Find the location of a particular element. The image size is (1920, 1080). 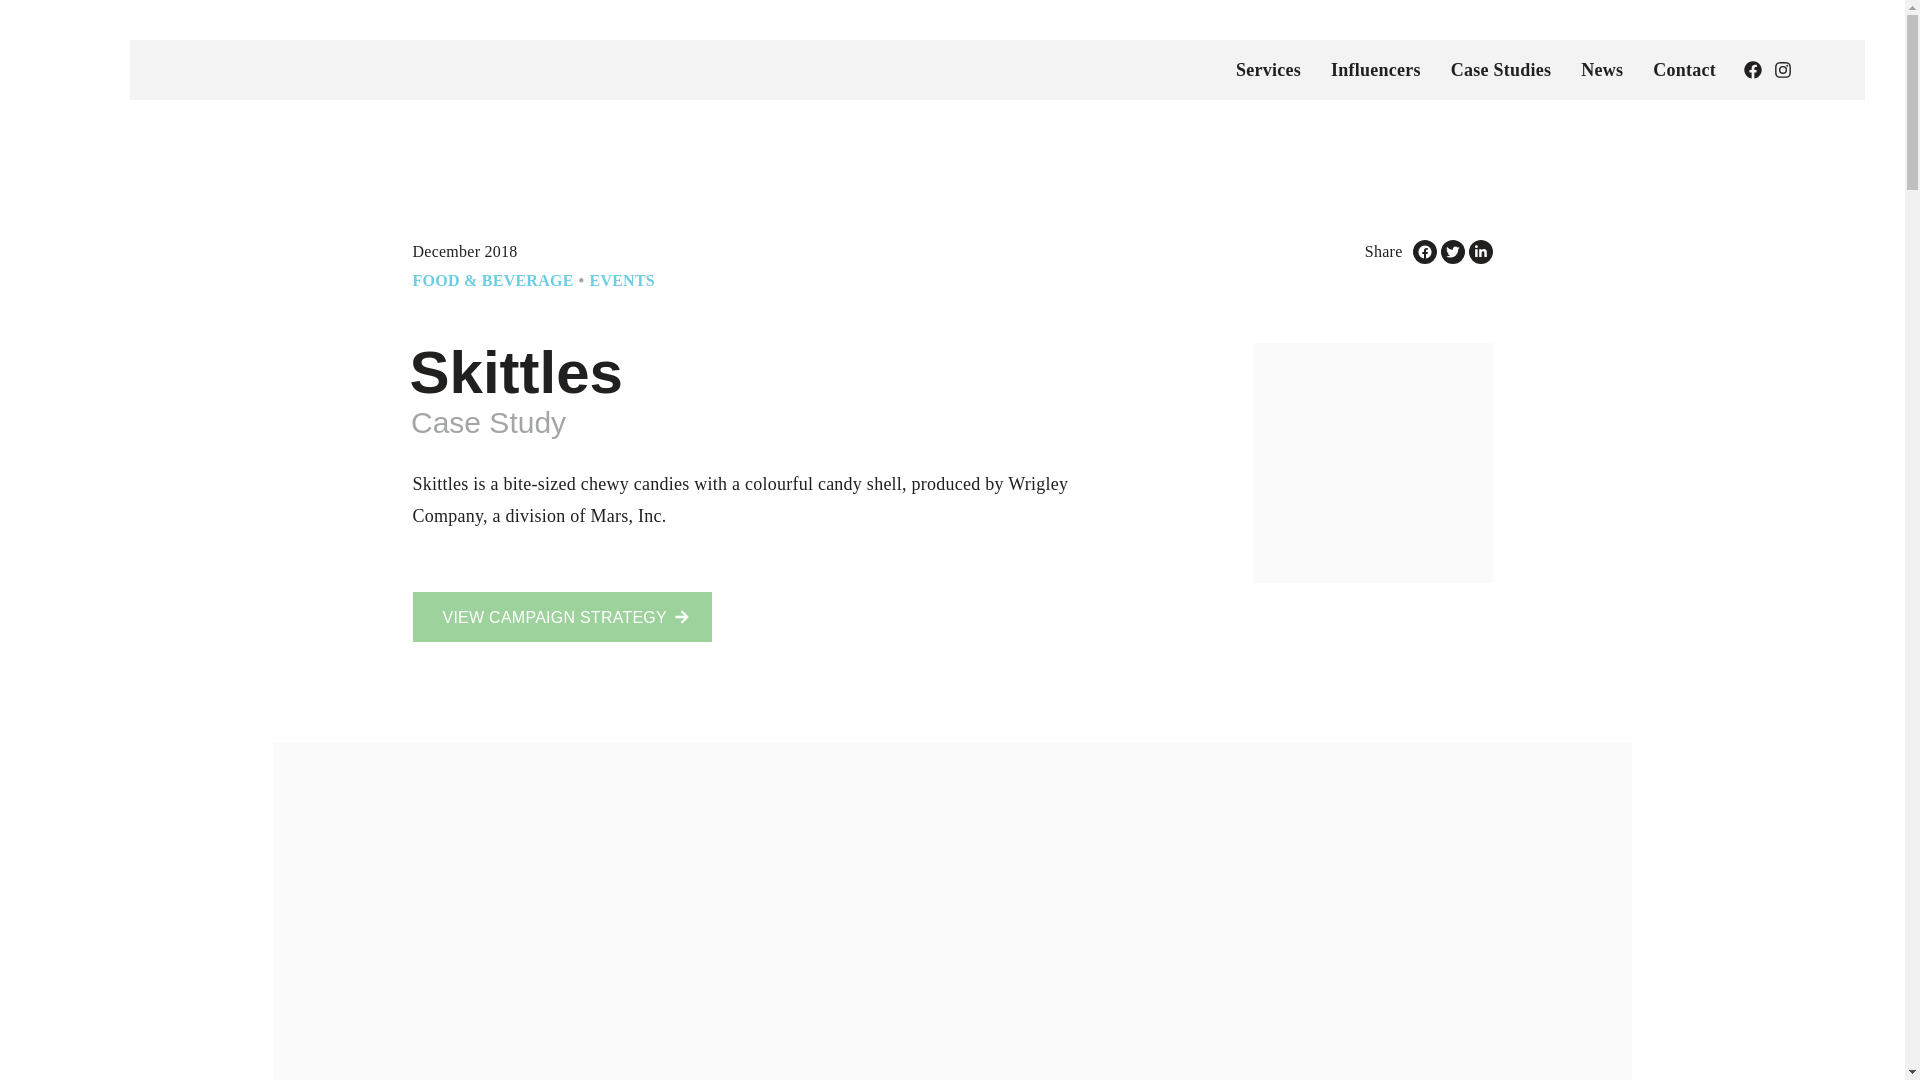

VIEW CAMPAIGN STRATEGY is located at coordinates (561, 616).